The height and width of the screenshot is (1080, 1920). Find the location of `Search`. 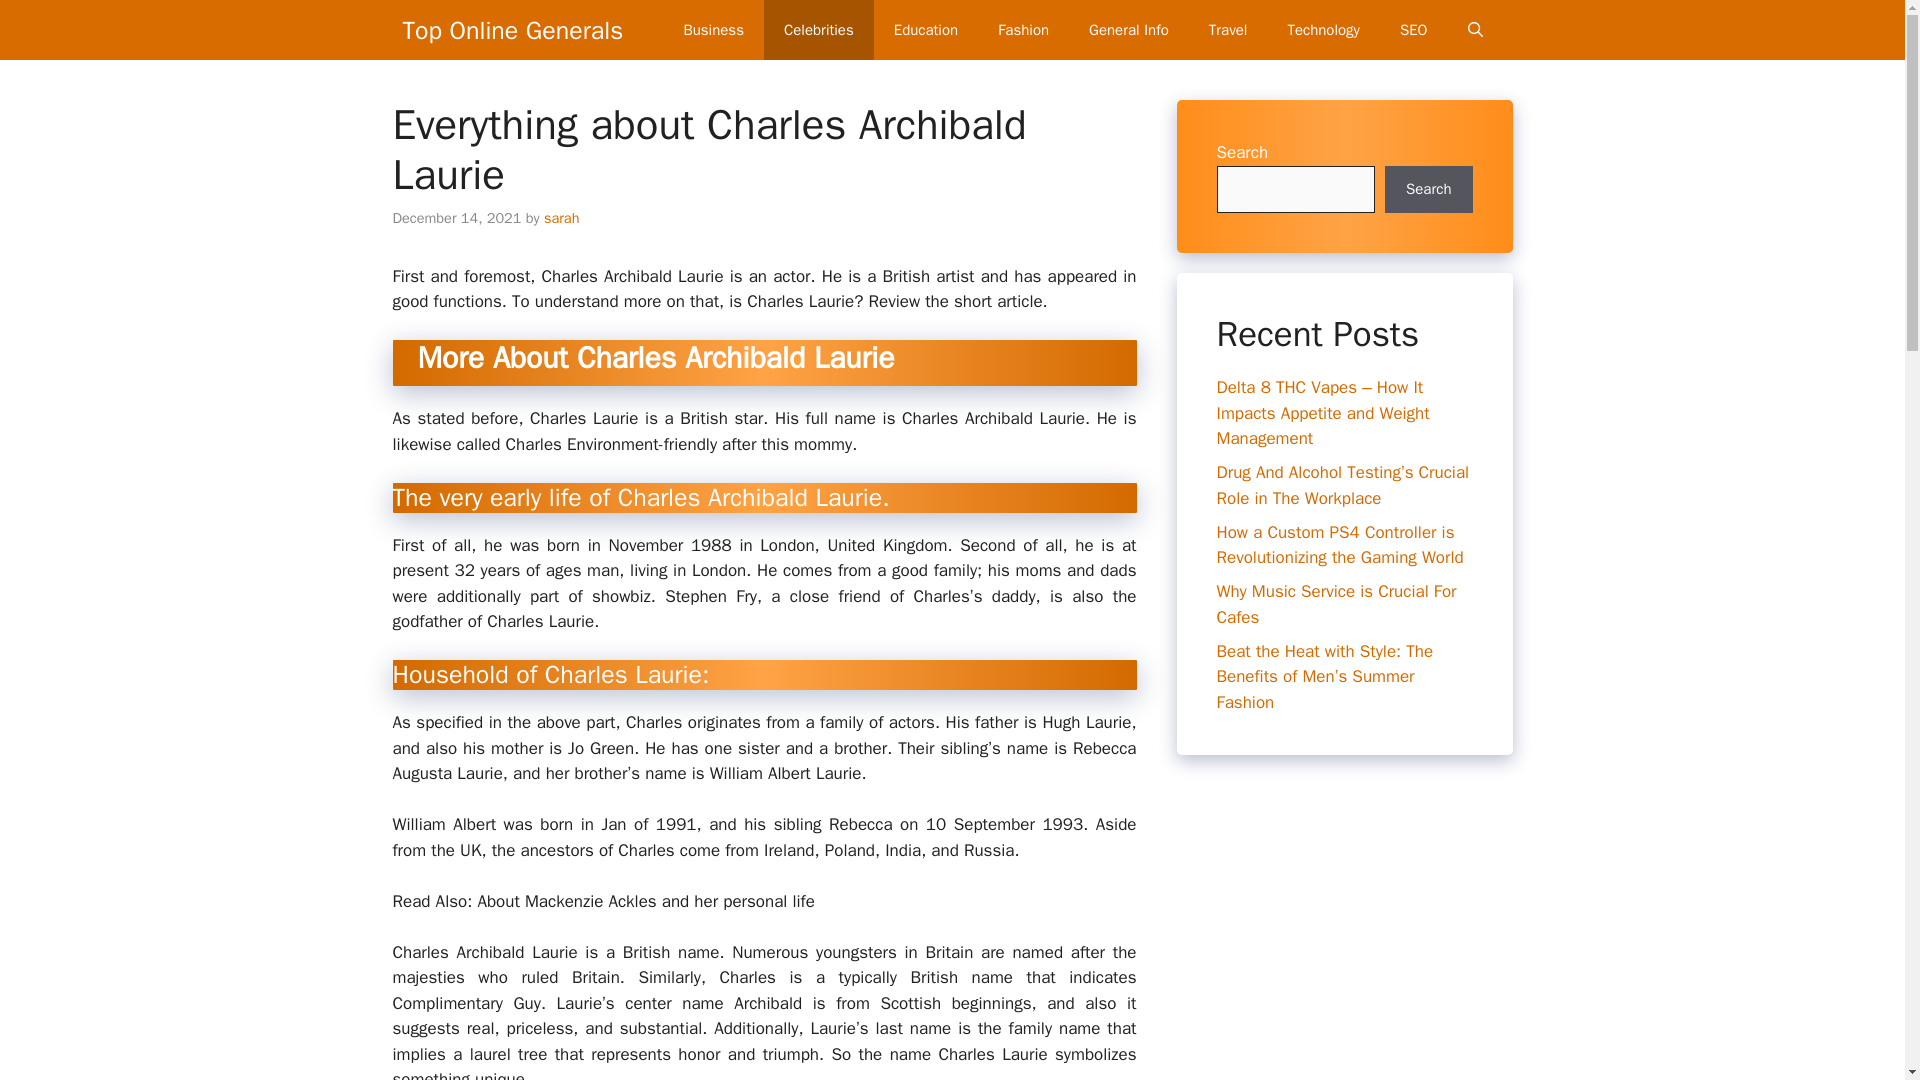

Search is located at coordinates (1428, 190).